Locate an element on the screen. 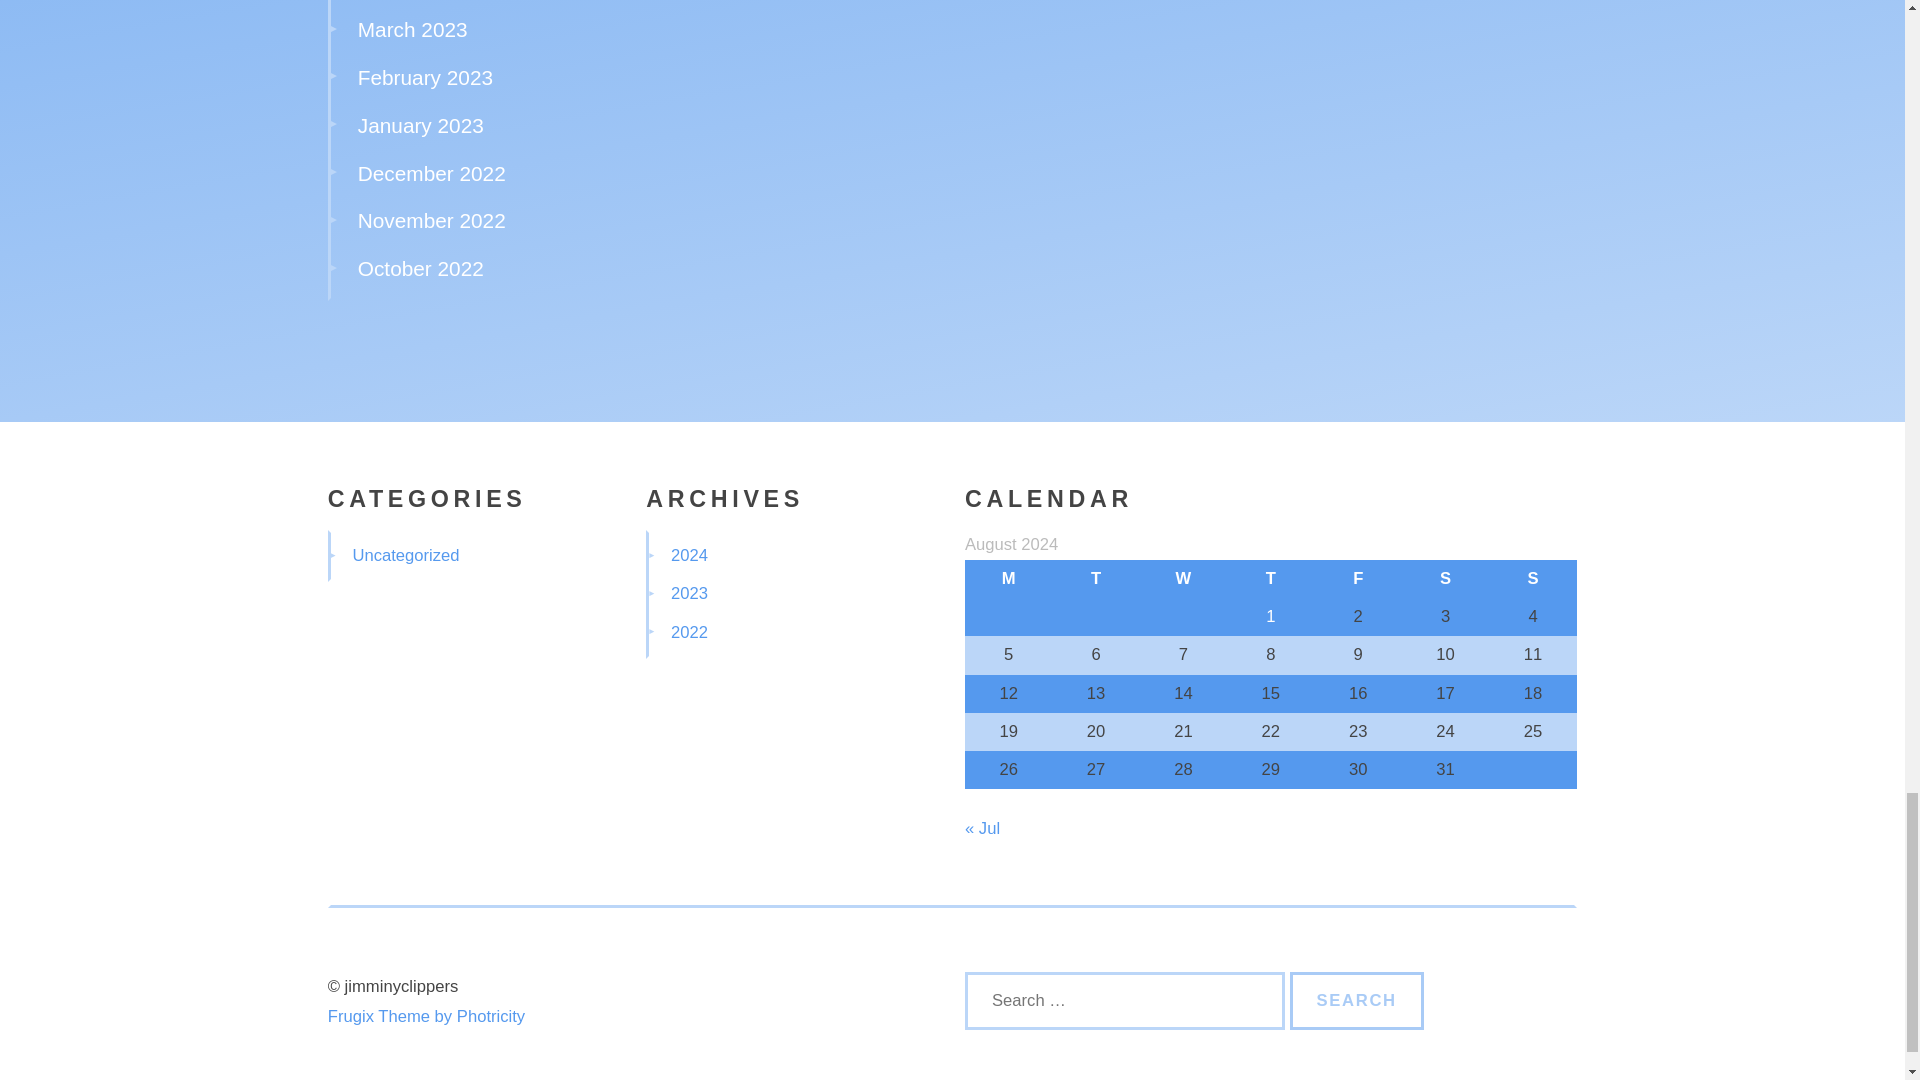 Image resolution: width=1920 pixels, height=1080 pixels. Tuesday is located at coordinates (1095, 579).